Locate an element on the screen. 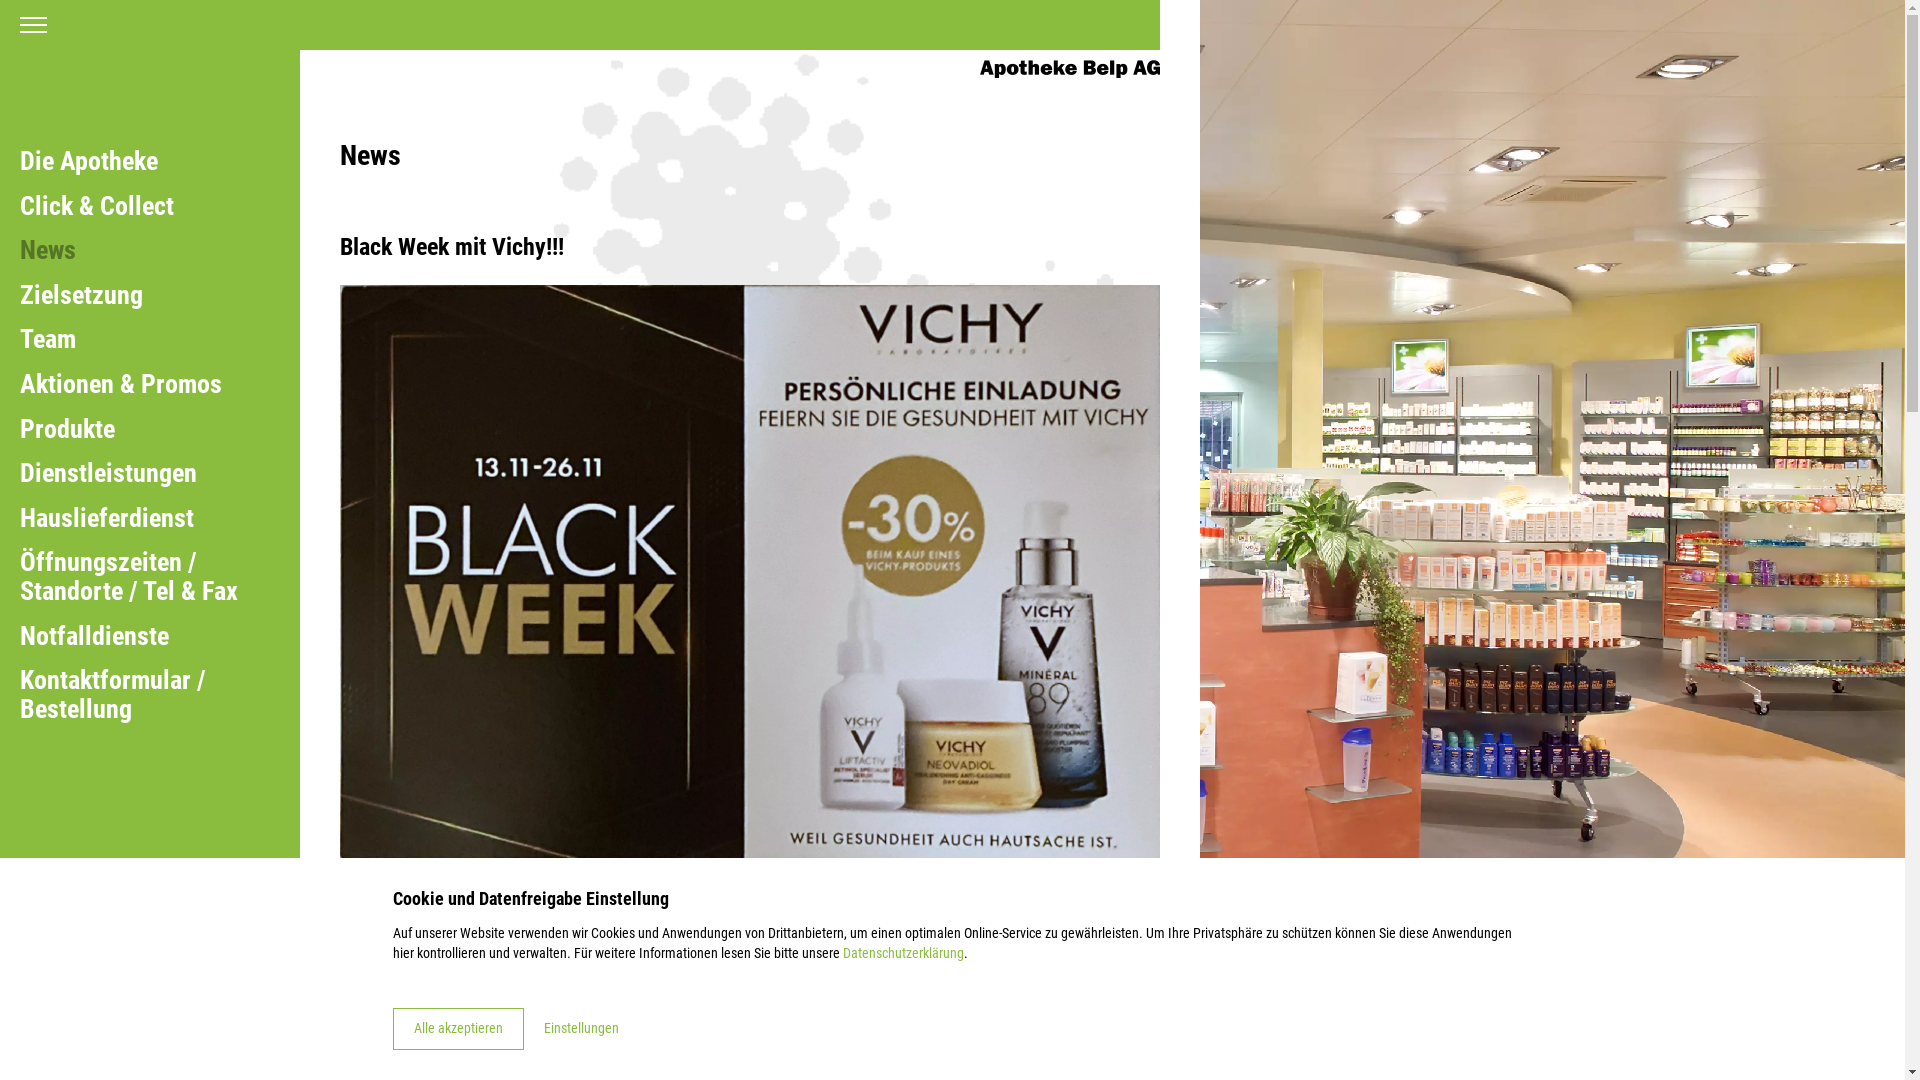  Alle akzeptieren is located at coordinates (458, 1029).